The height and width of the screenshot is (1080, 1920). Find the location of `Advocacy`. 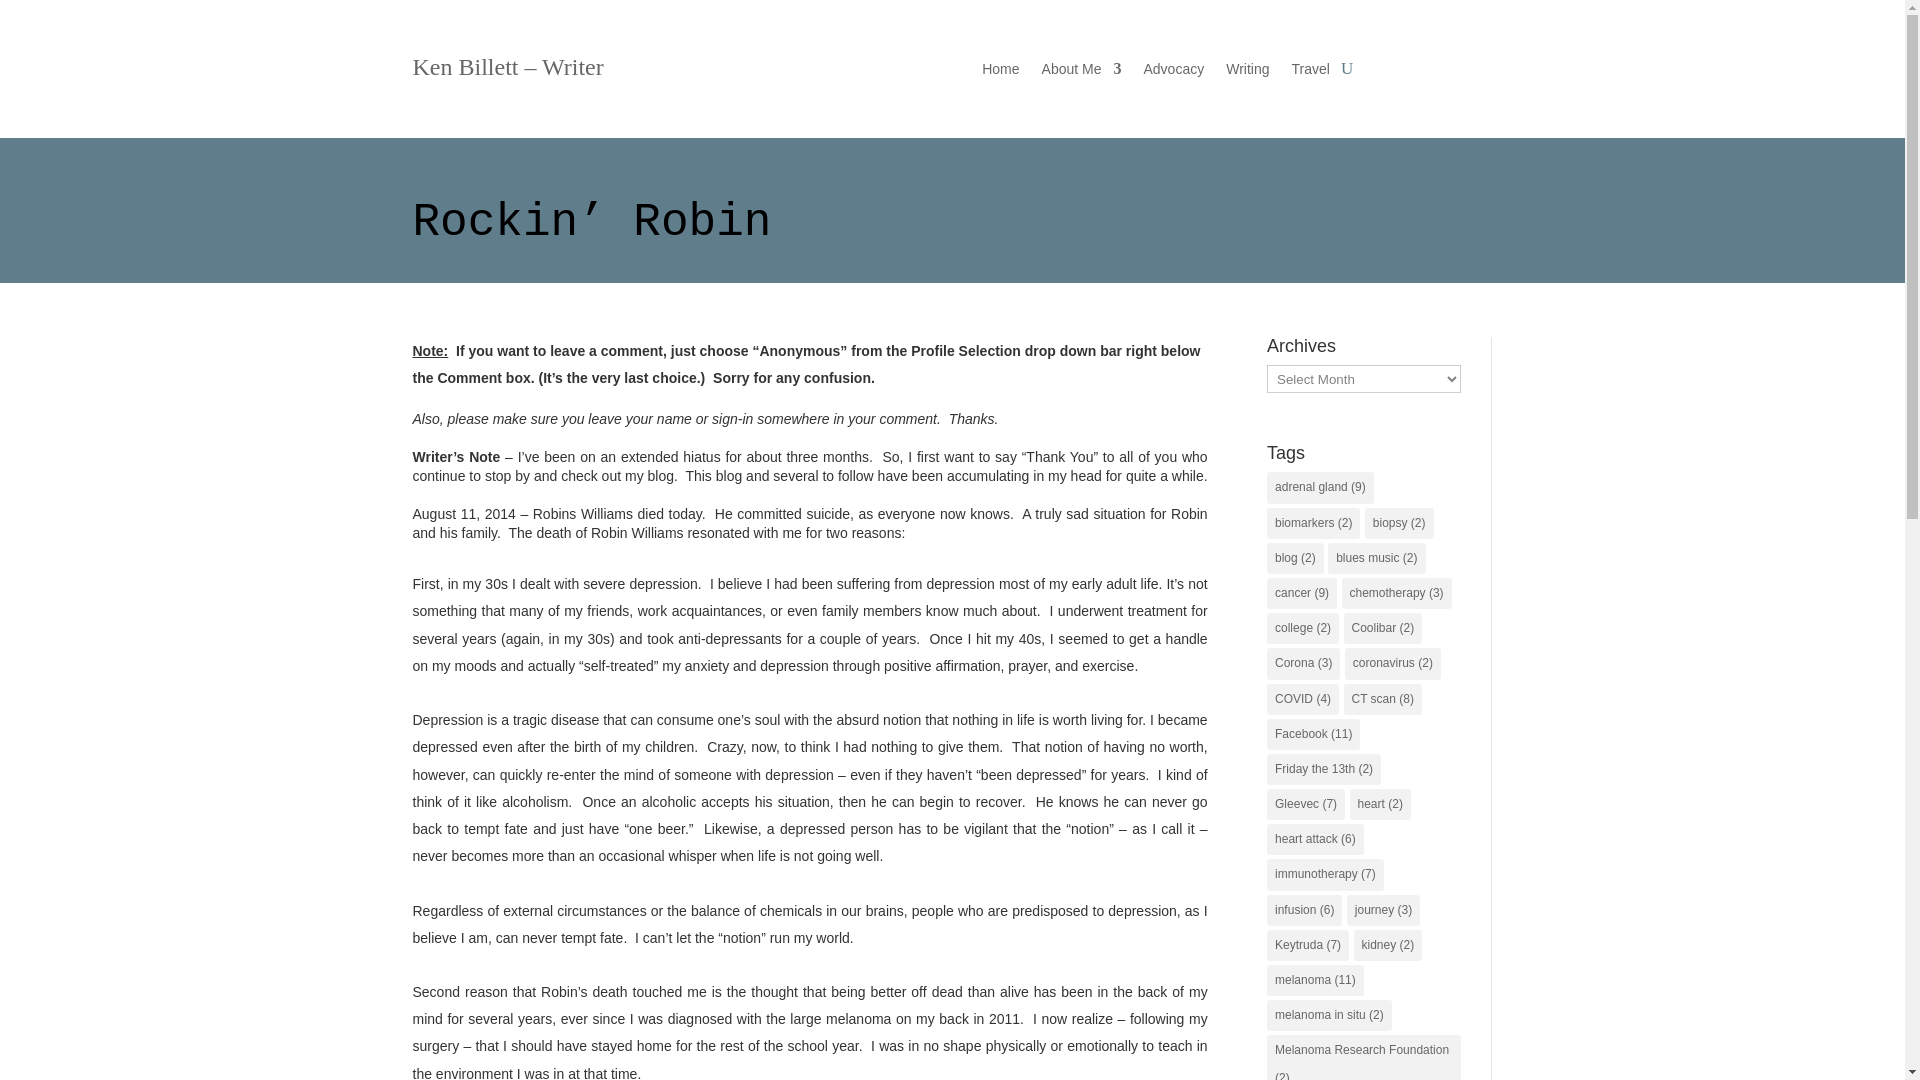

Advocacy is located at coordinates (1172, 72).